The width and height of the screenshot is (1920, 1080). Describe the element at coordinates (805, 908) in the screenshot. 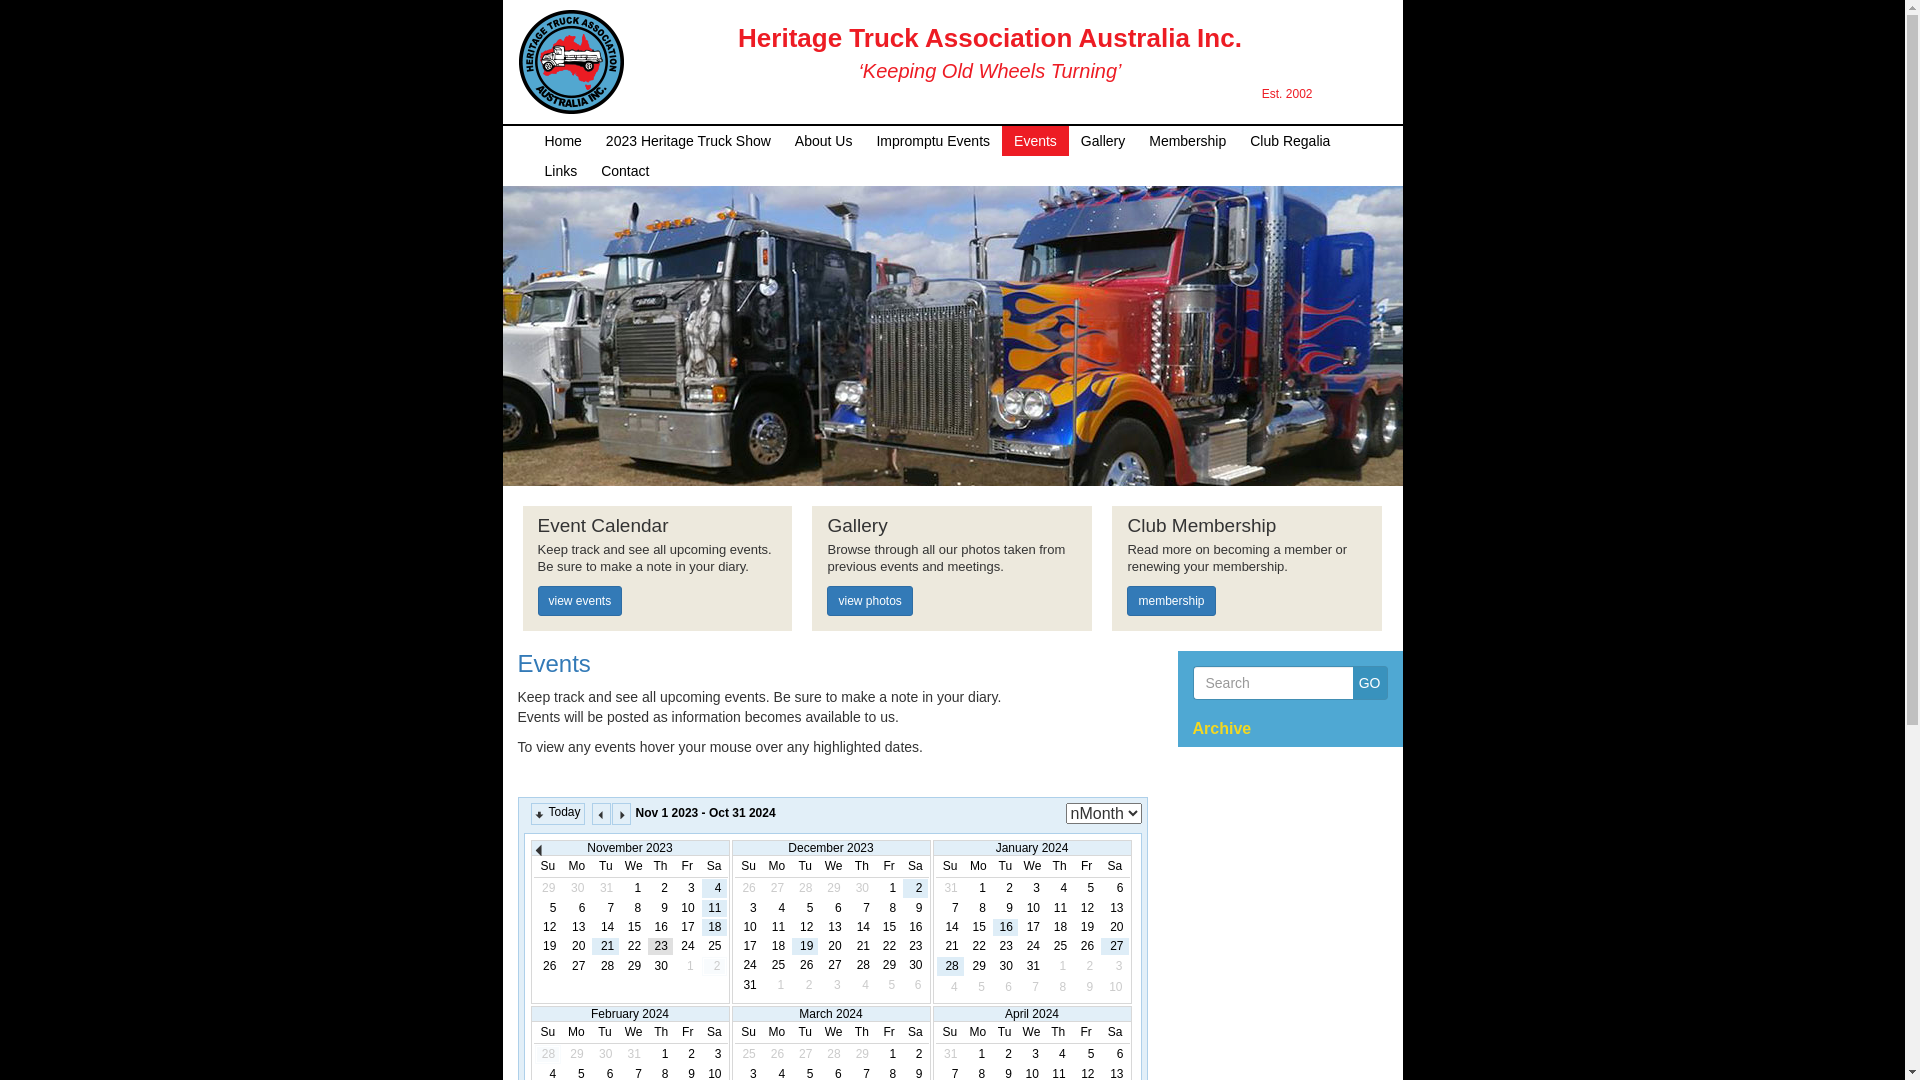

I see `5` at that location.